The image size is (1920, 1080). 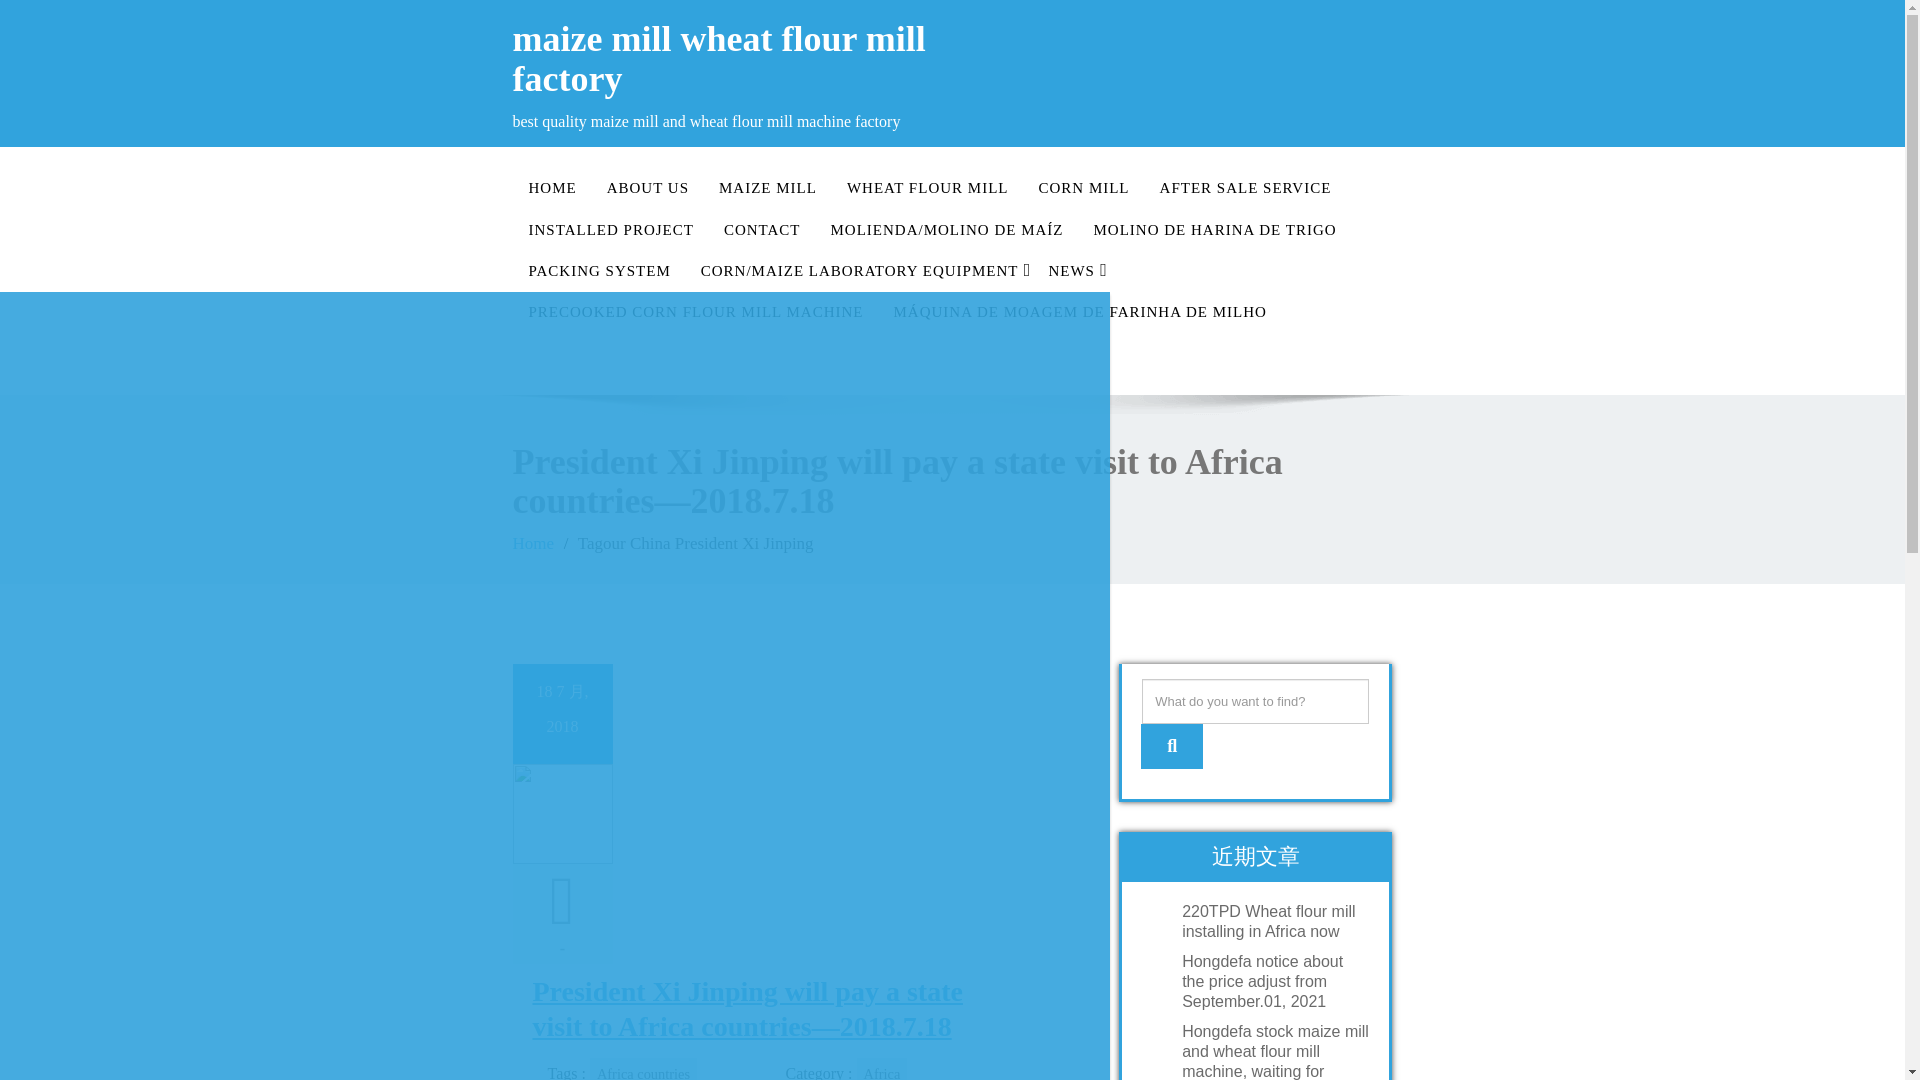 What do you see at coordinates (1215, 230) in the screenshot?
I see `MOLINO DE HARINA DE TRIGO` at bounding box center [1215, 230].